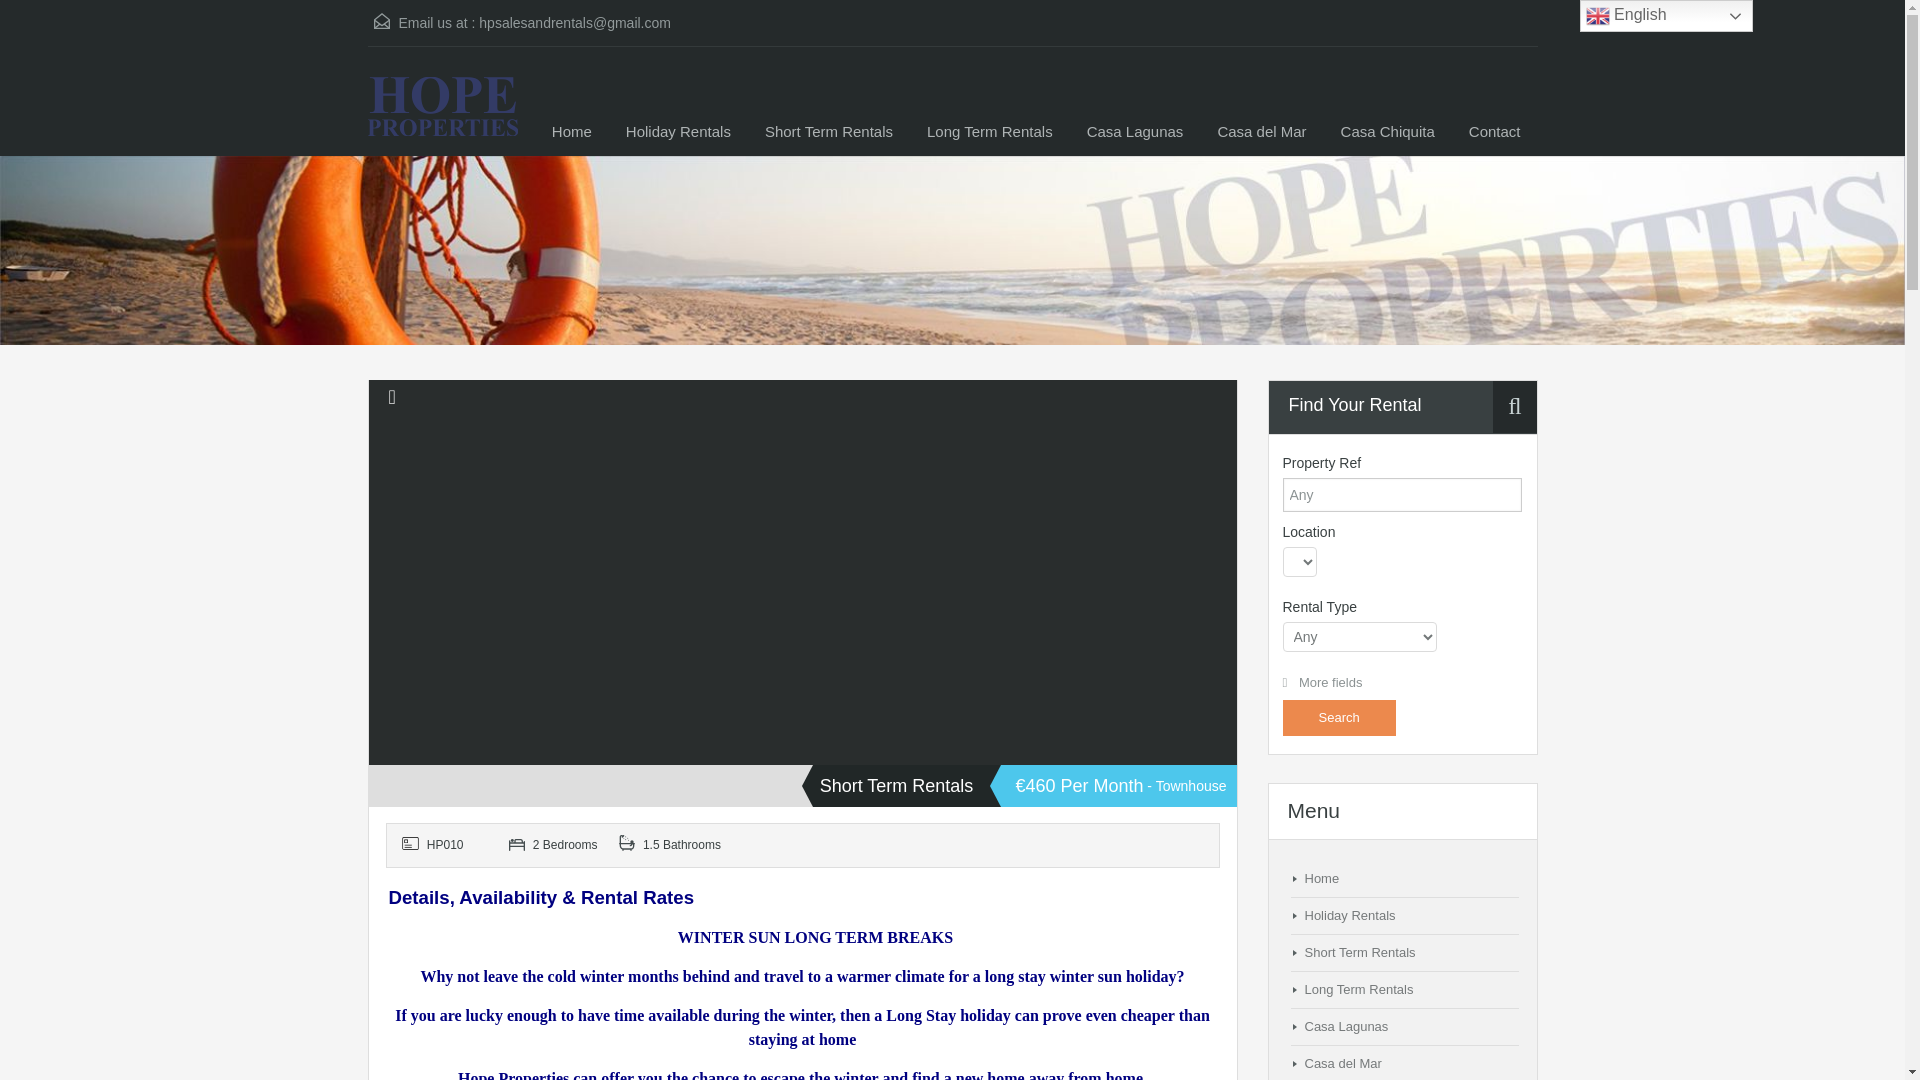  What do you see at coordinates (443, 116) in the screenshot?
I see `Hope Properties in Spain` at bounding box center [443, 116].